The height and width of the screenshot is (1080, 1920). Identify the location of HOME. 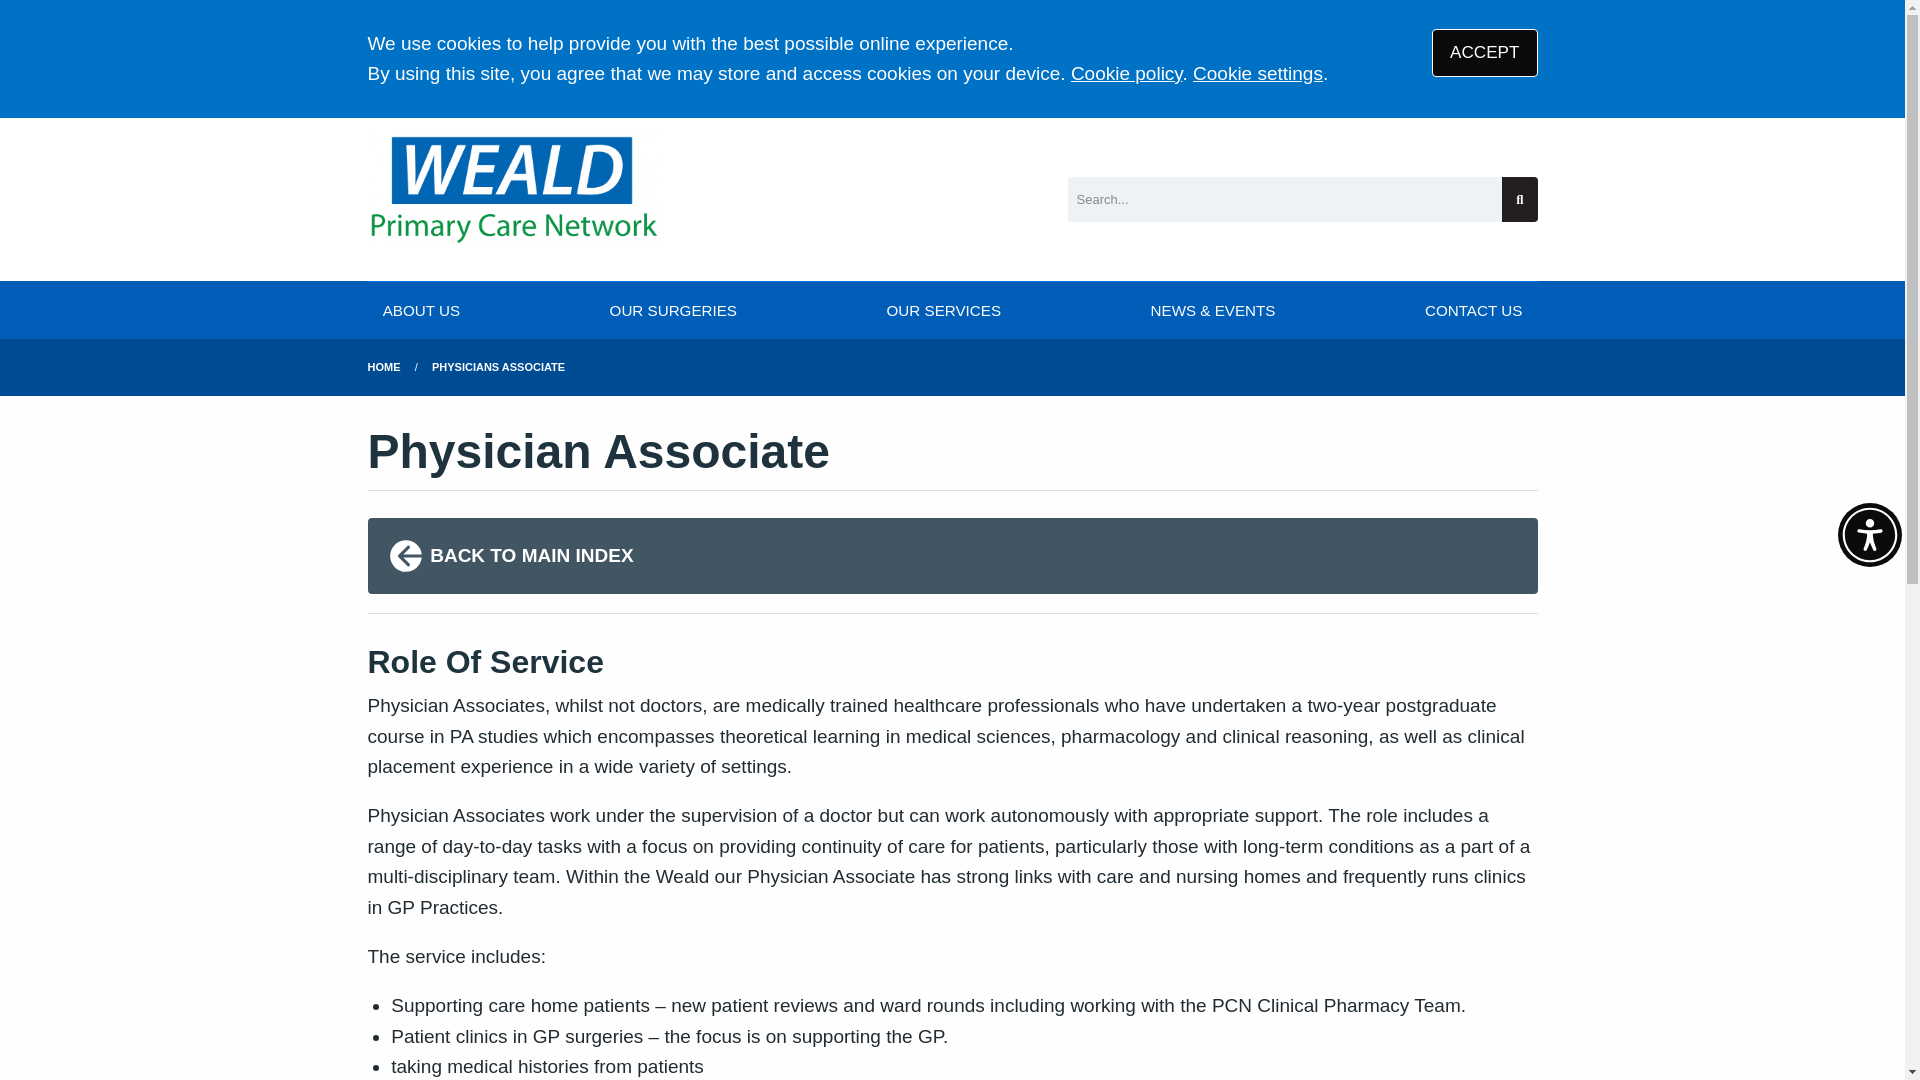
(384, 366).